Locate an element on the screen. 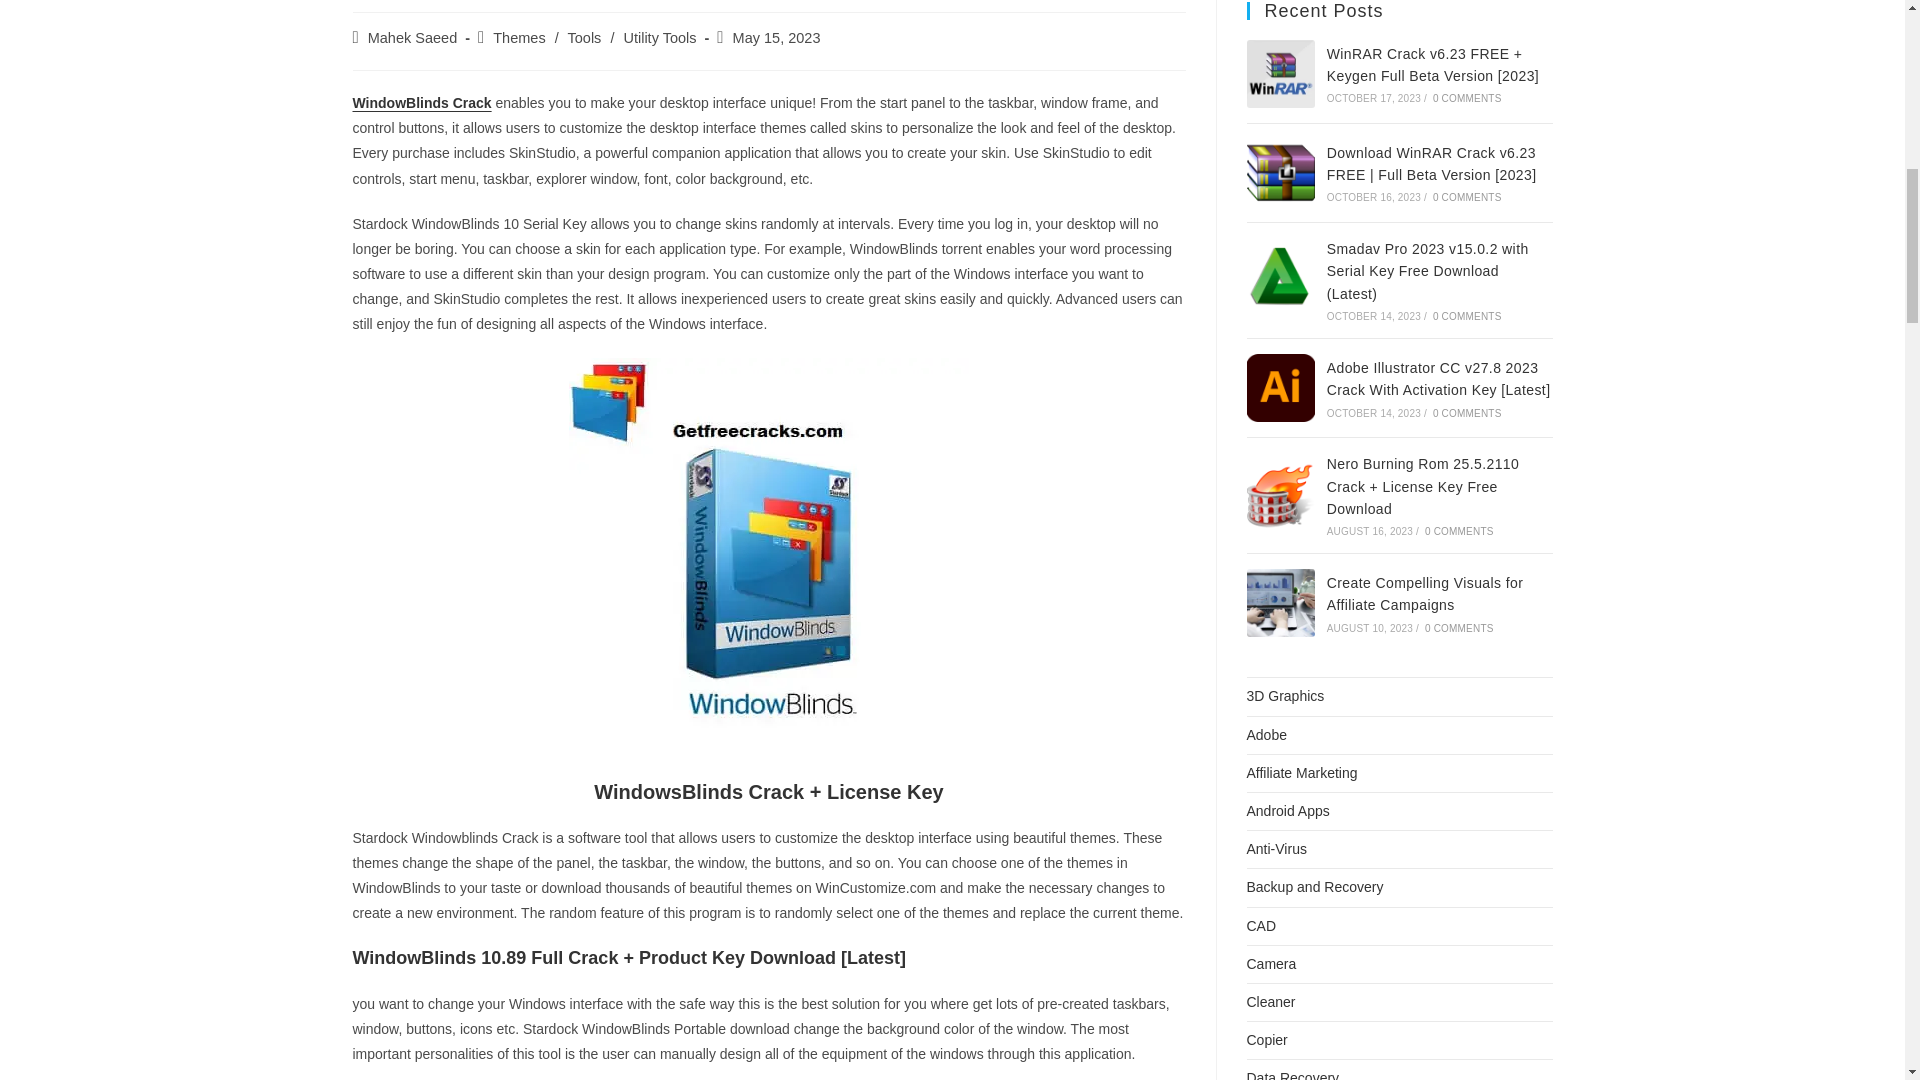 This screenshot has width=1920, height=1080. Utility Tools is located at coordinates (658, 38).